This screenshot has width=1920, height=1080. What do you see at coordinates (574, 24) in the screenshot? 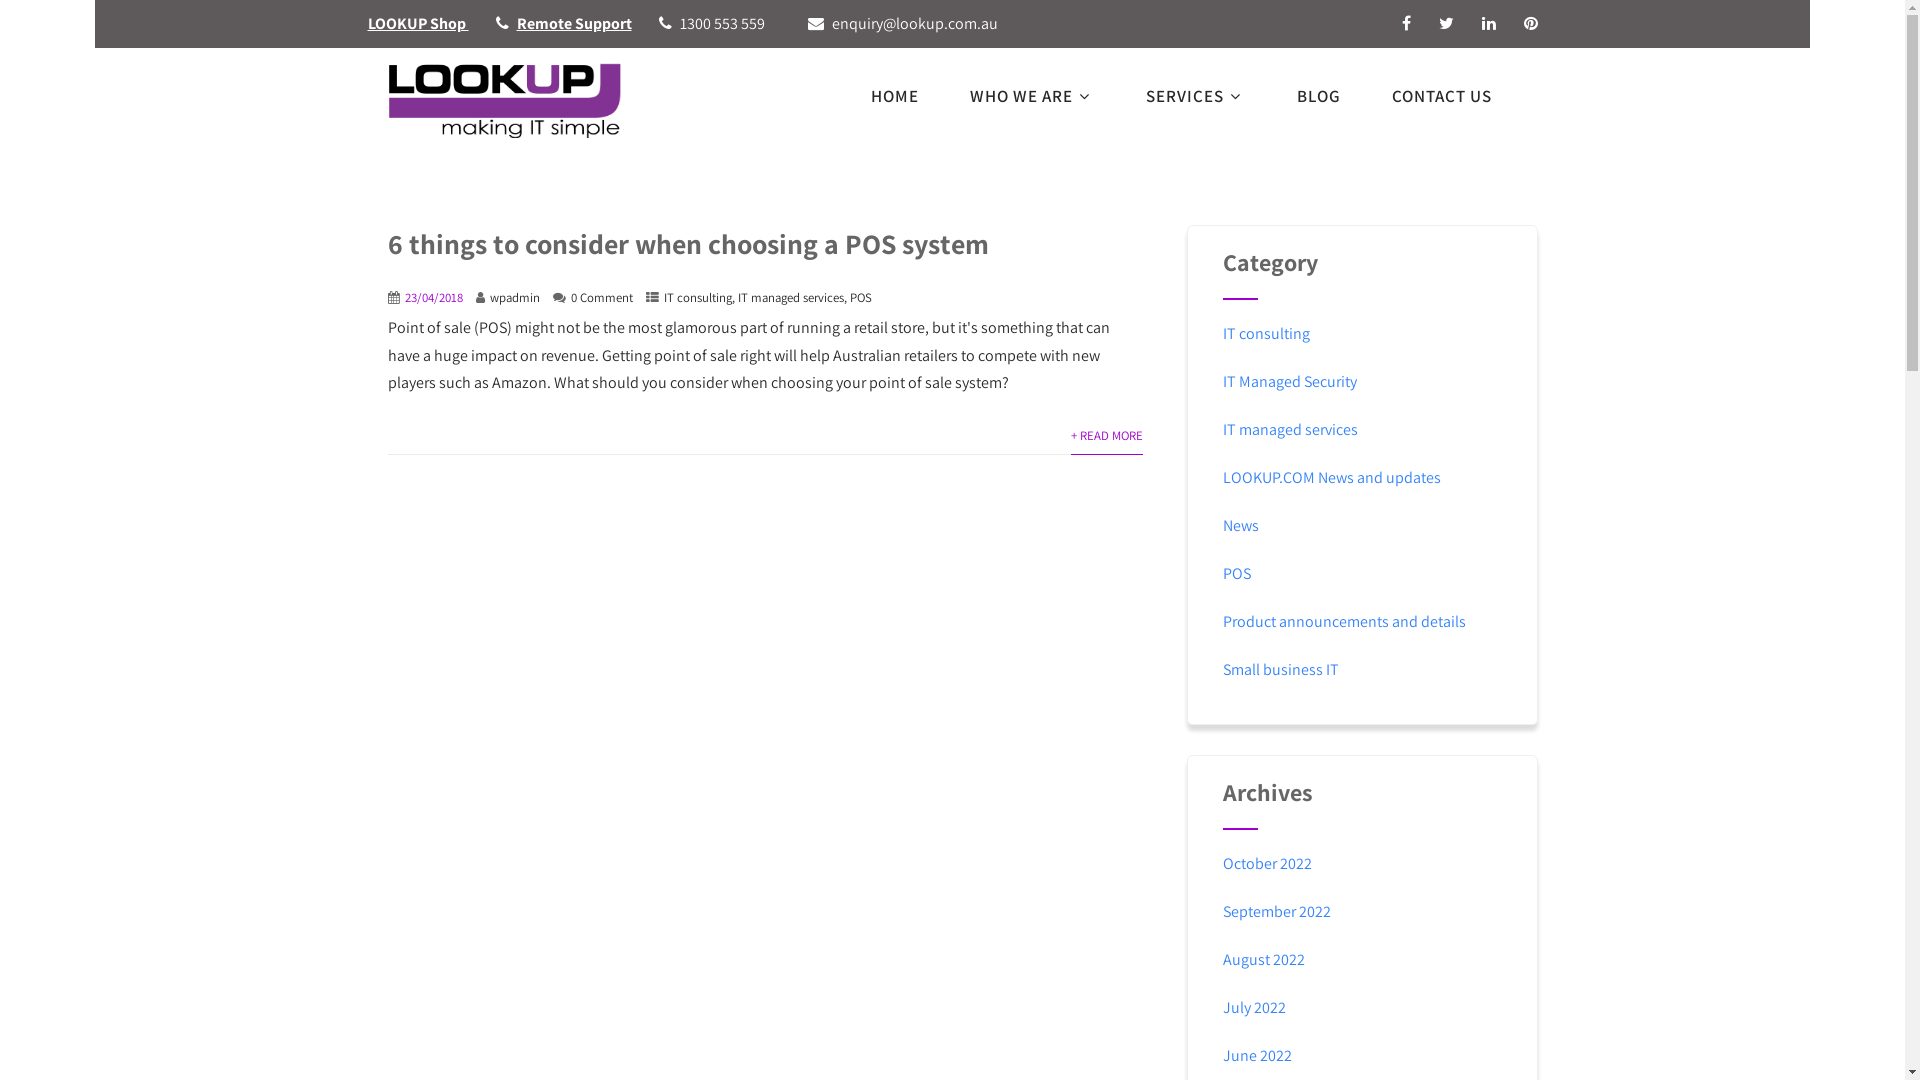
I see `Remote Support` at bounding box center [574, 24].